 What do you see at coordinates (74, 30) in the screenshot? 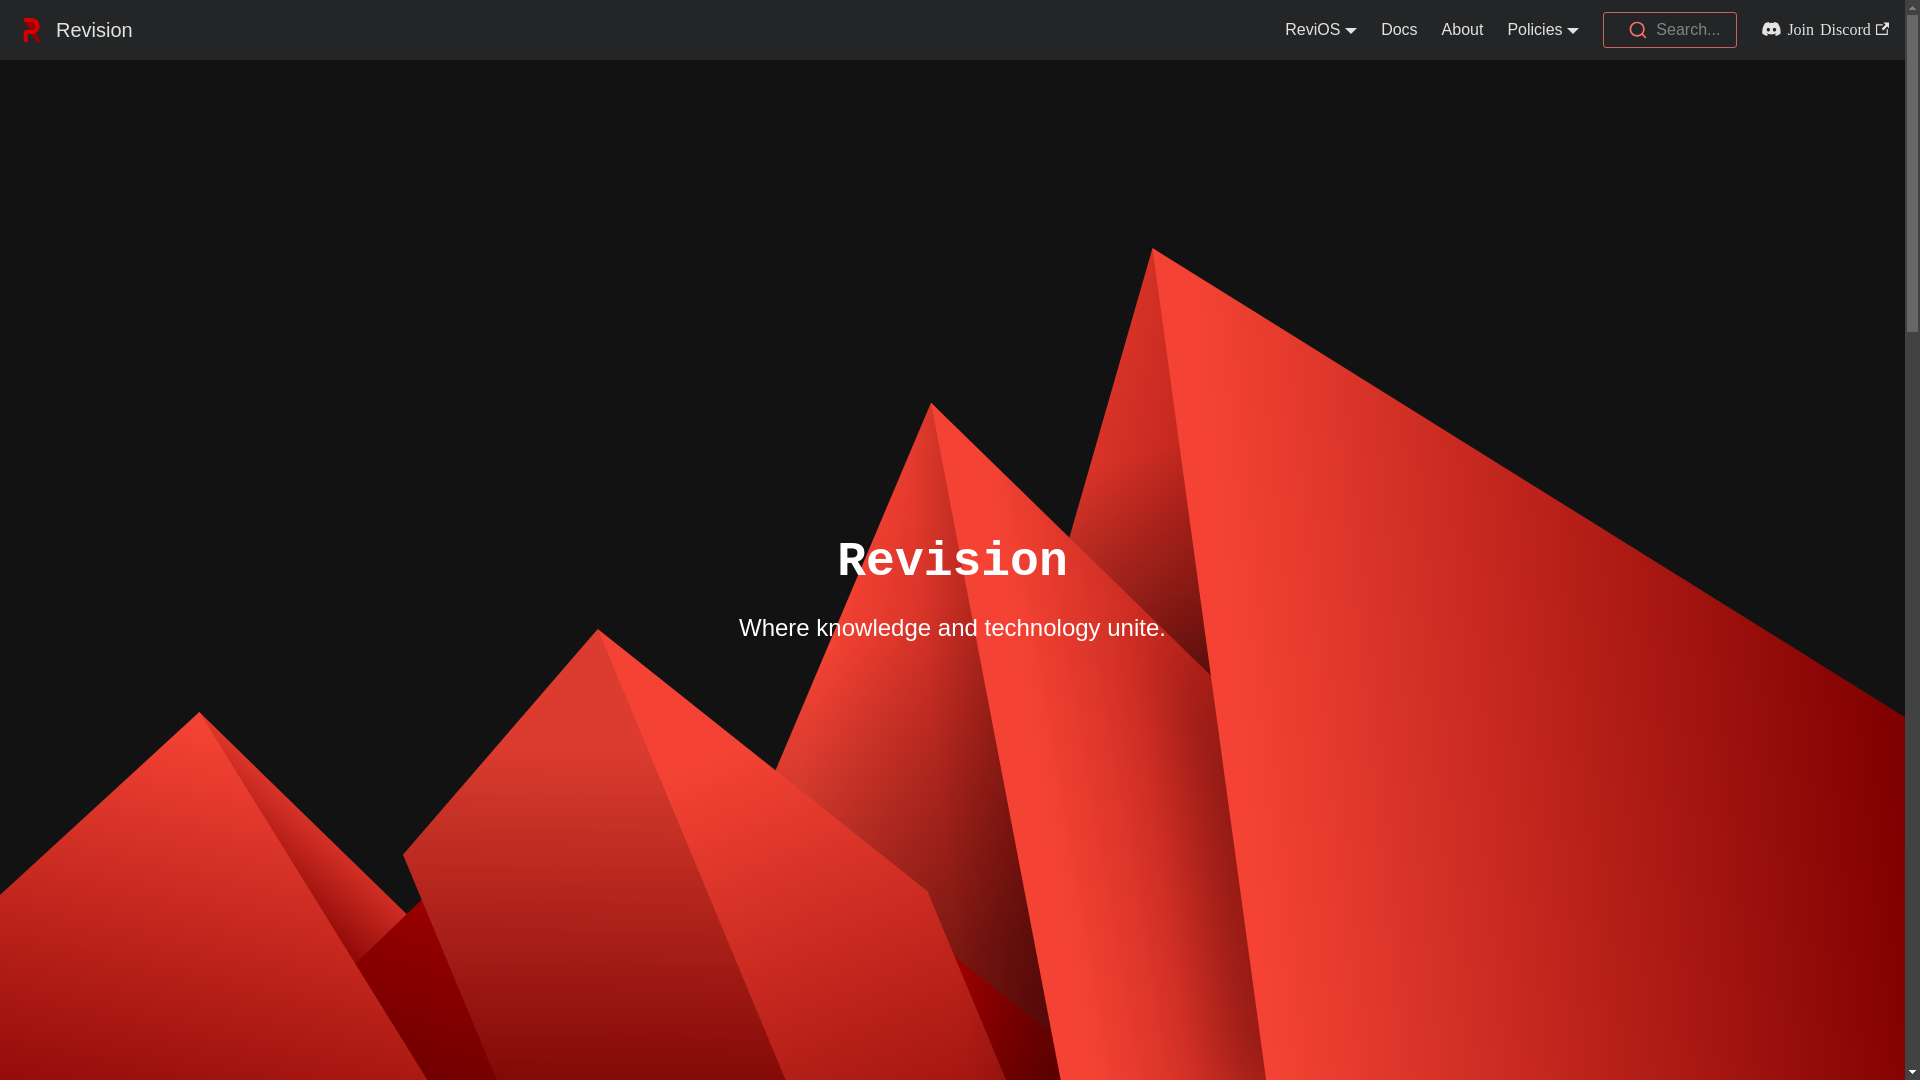
I see `Revision` at bounding box center [74, 30].